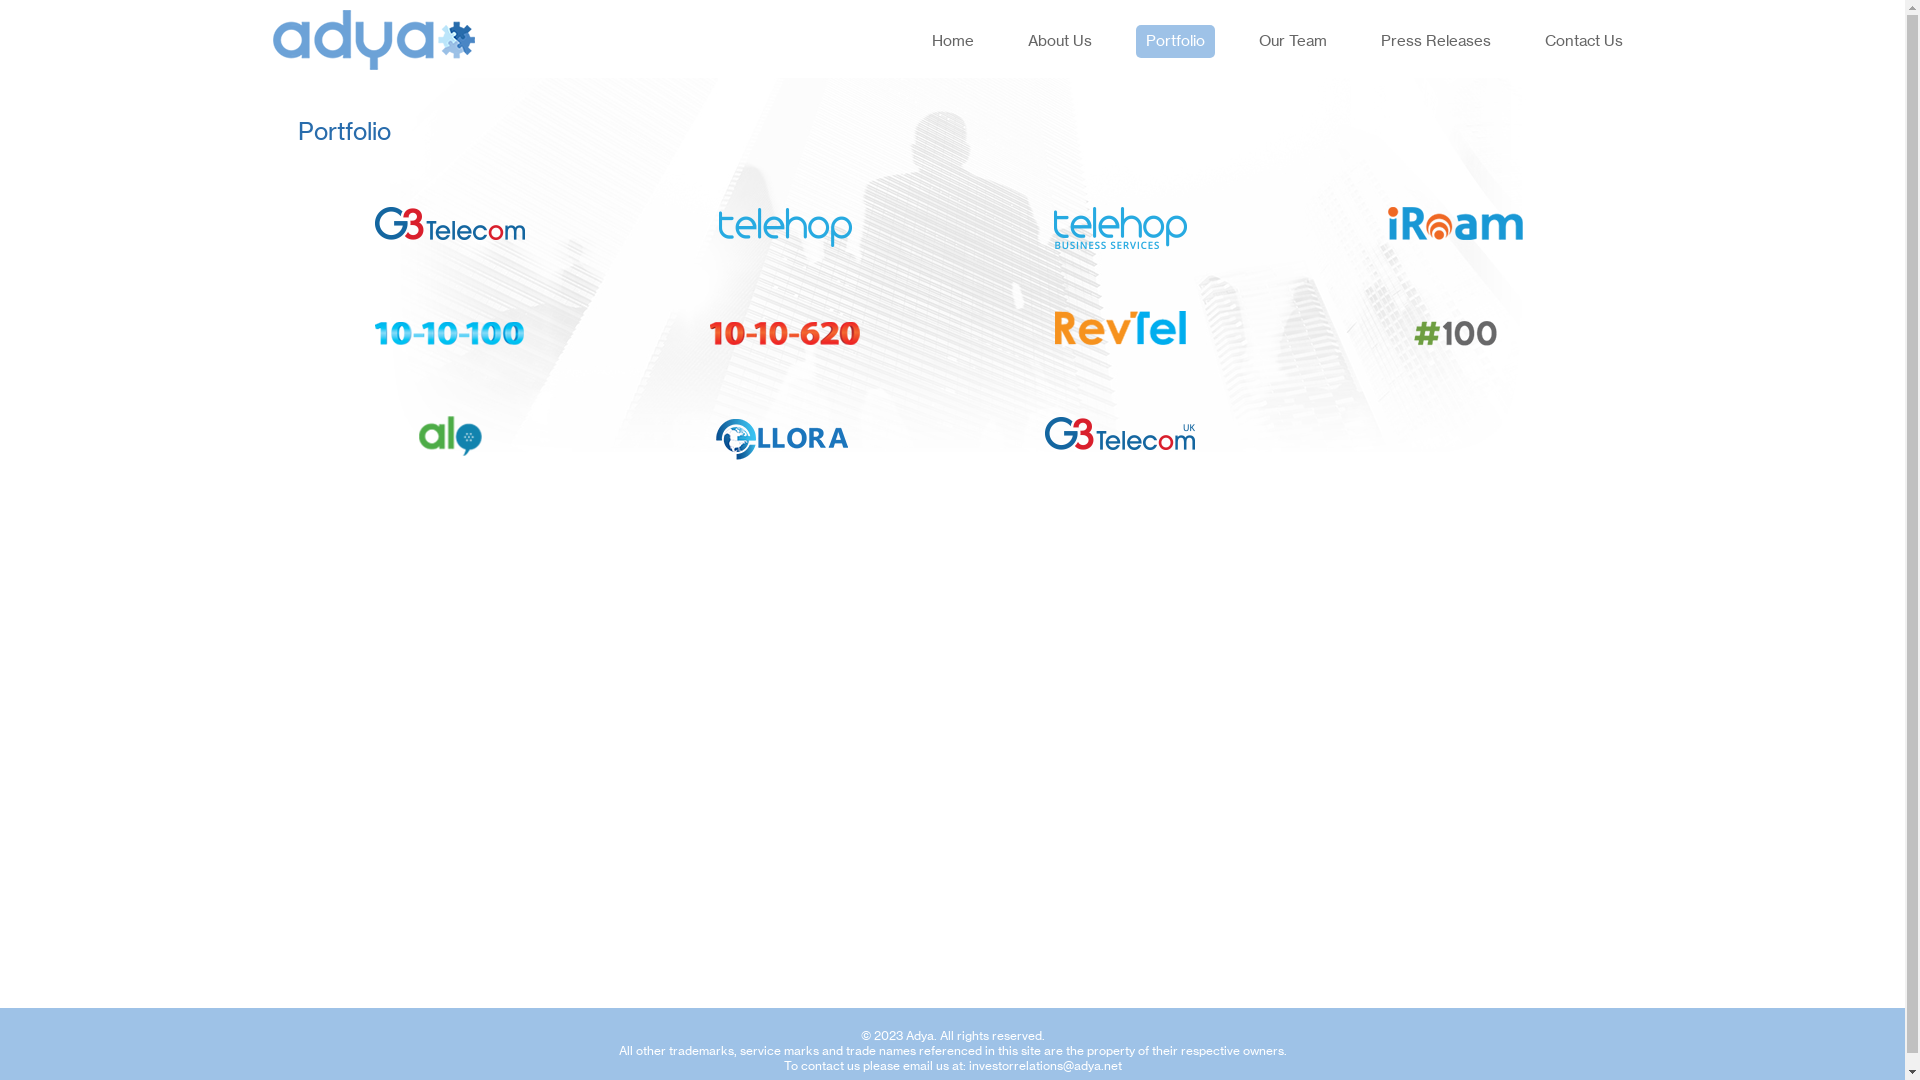  Describe the element at coordinates (1455, 332) in the screenshot. I see `pound100.Com` at that location.